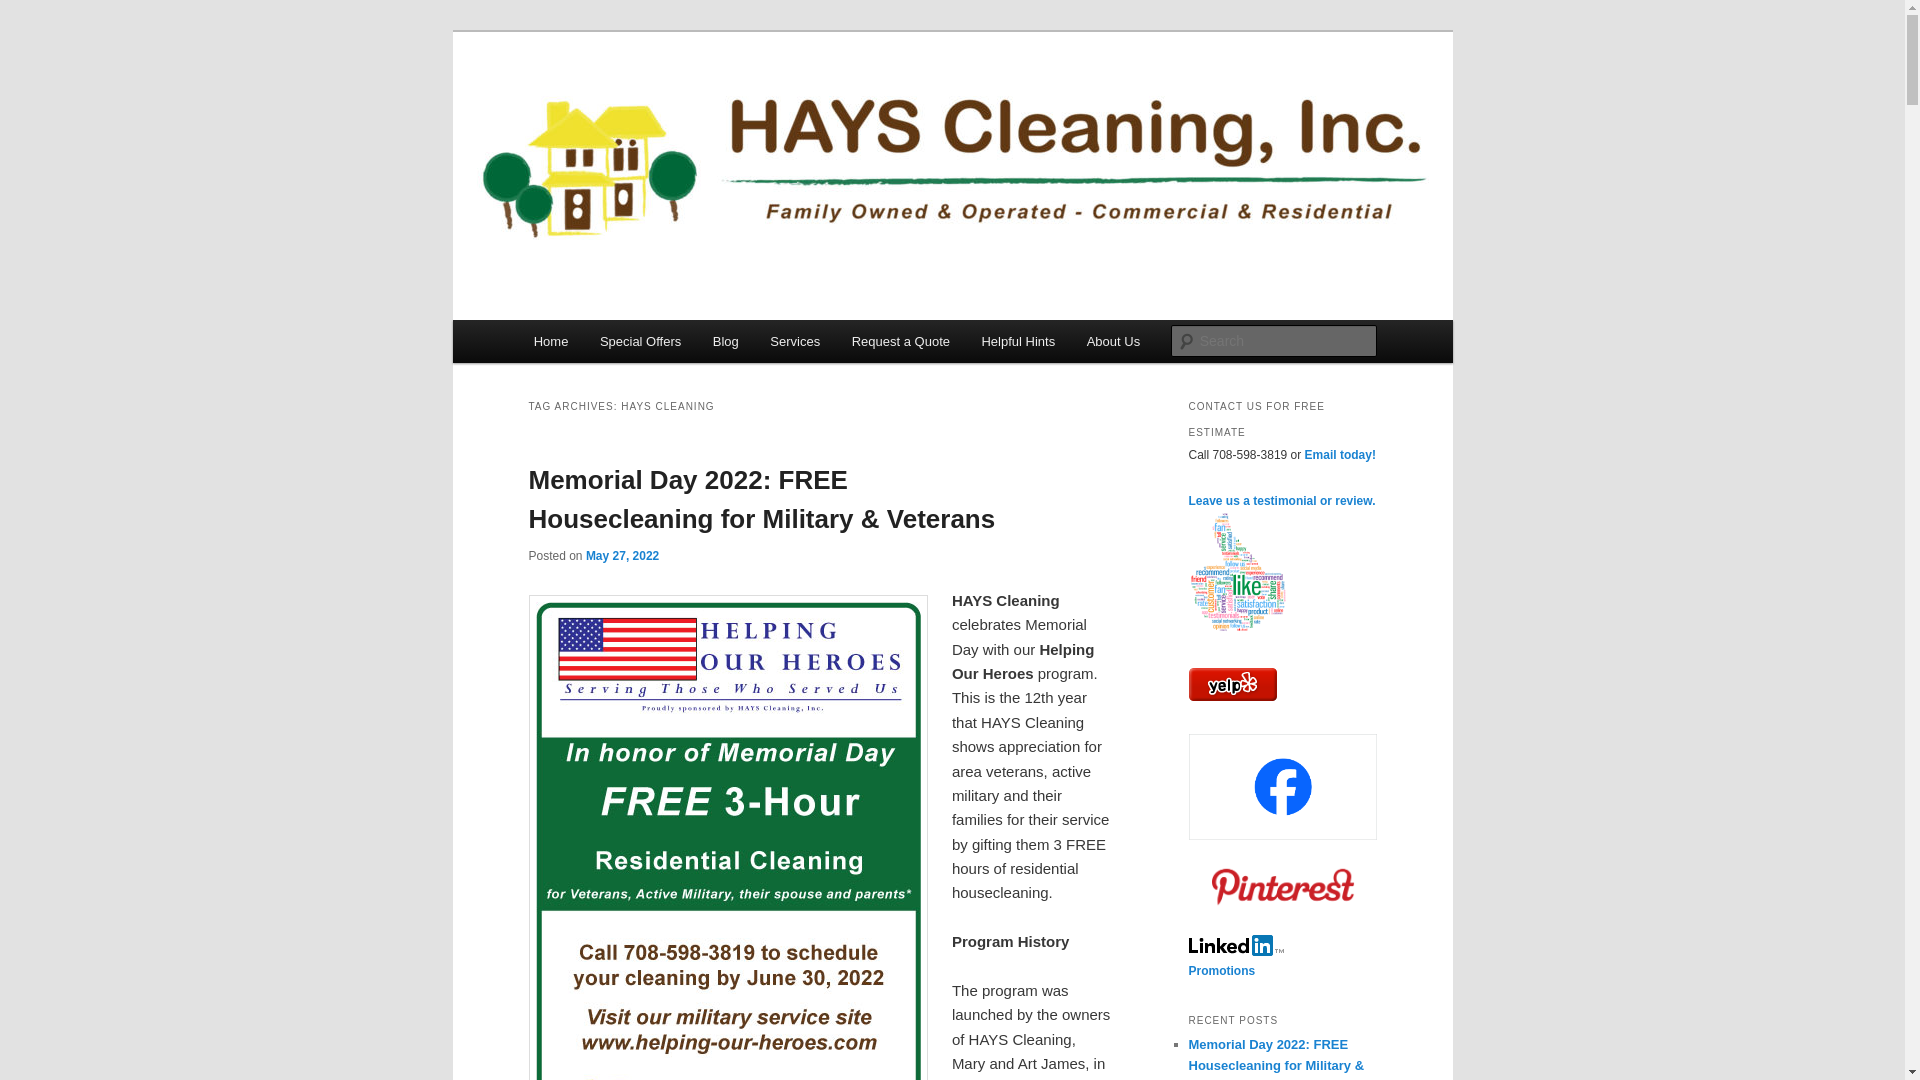  I want to click on Services, so click(794, 340).